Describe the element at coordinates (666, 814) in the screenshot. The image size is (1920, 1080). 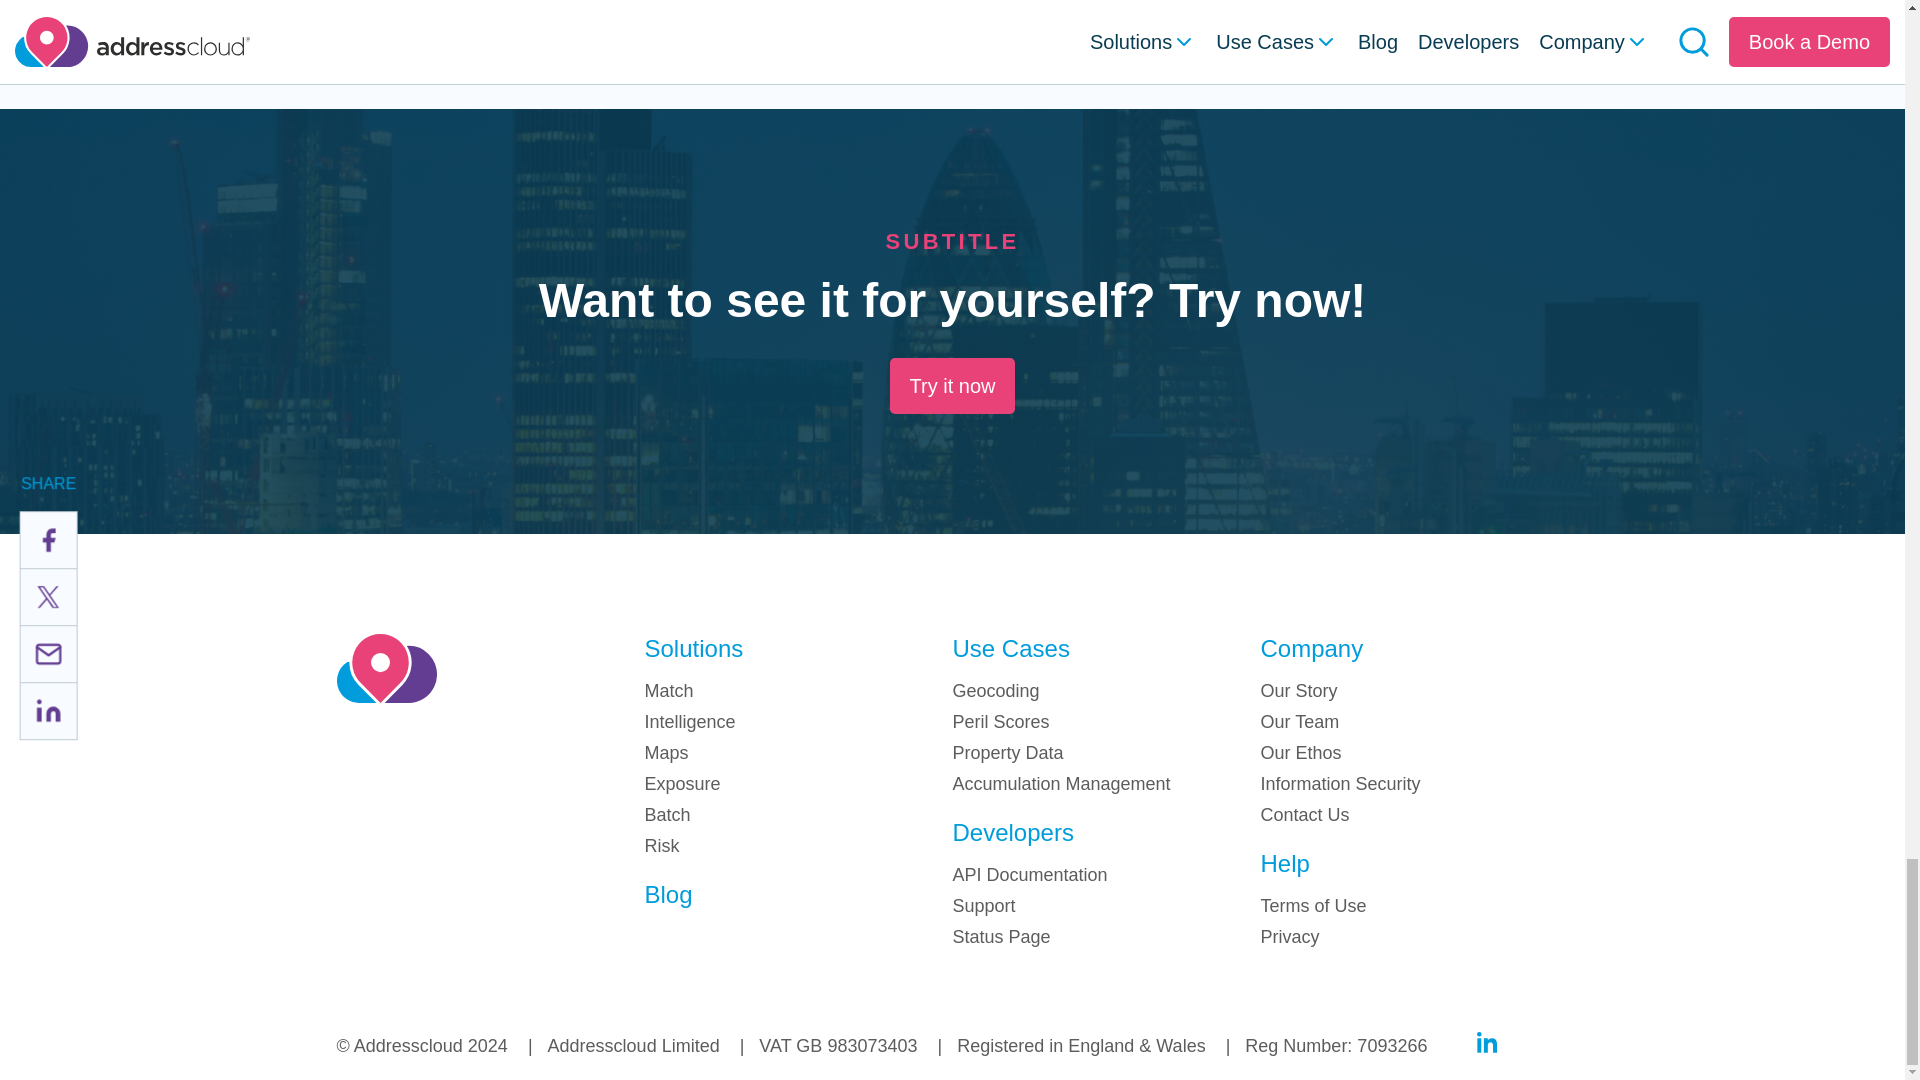
I see `Batch` at that location.